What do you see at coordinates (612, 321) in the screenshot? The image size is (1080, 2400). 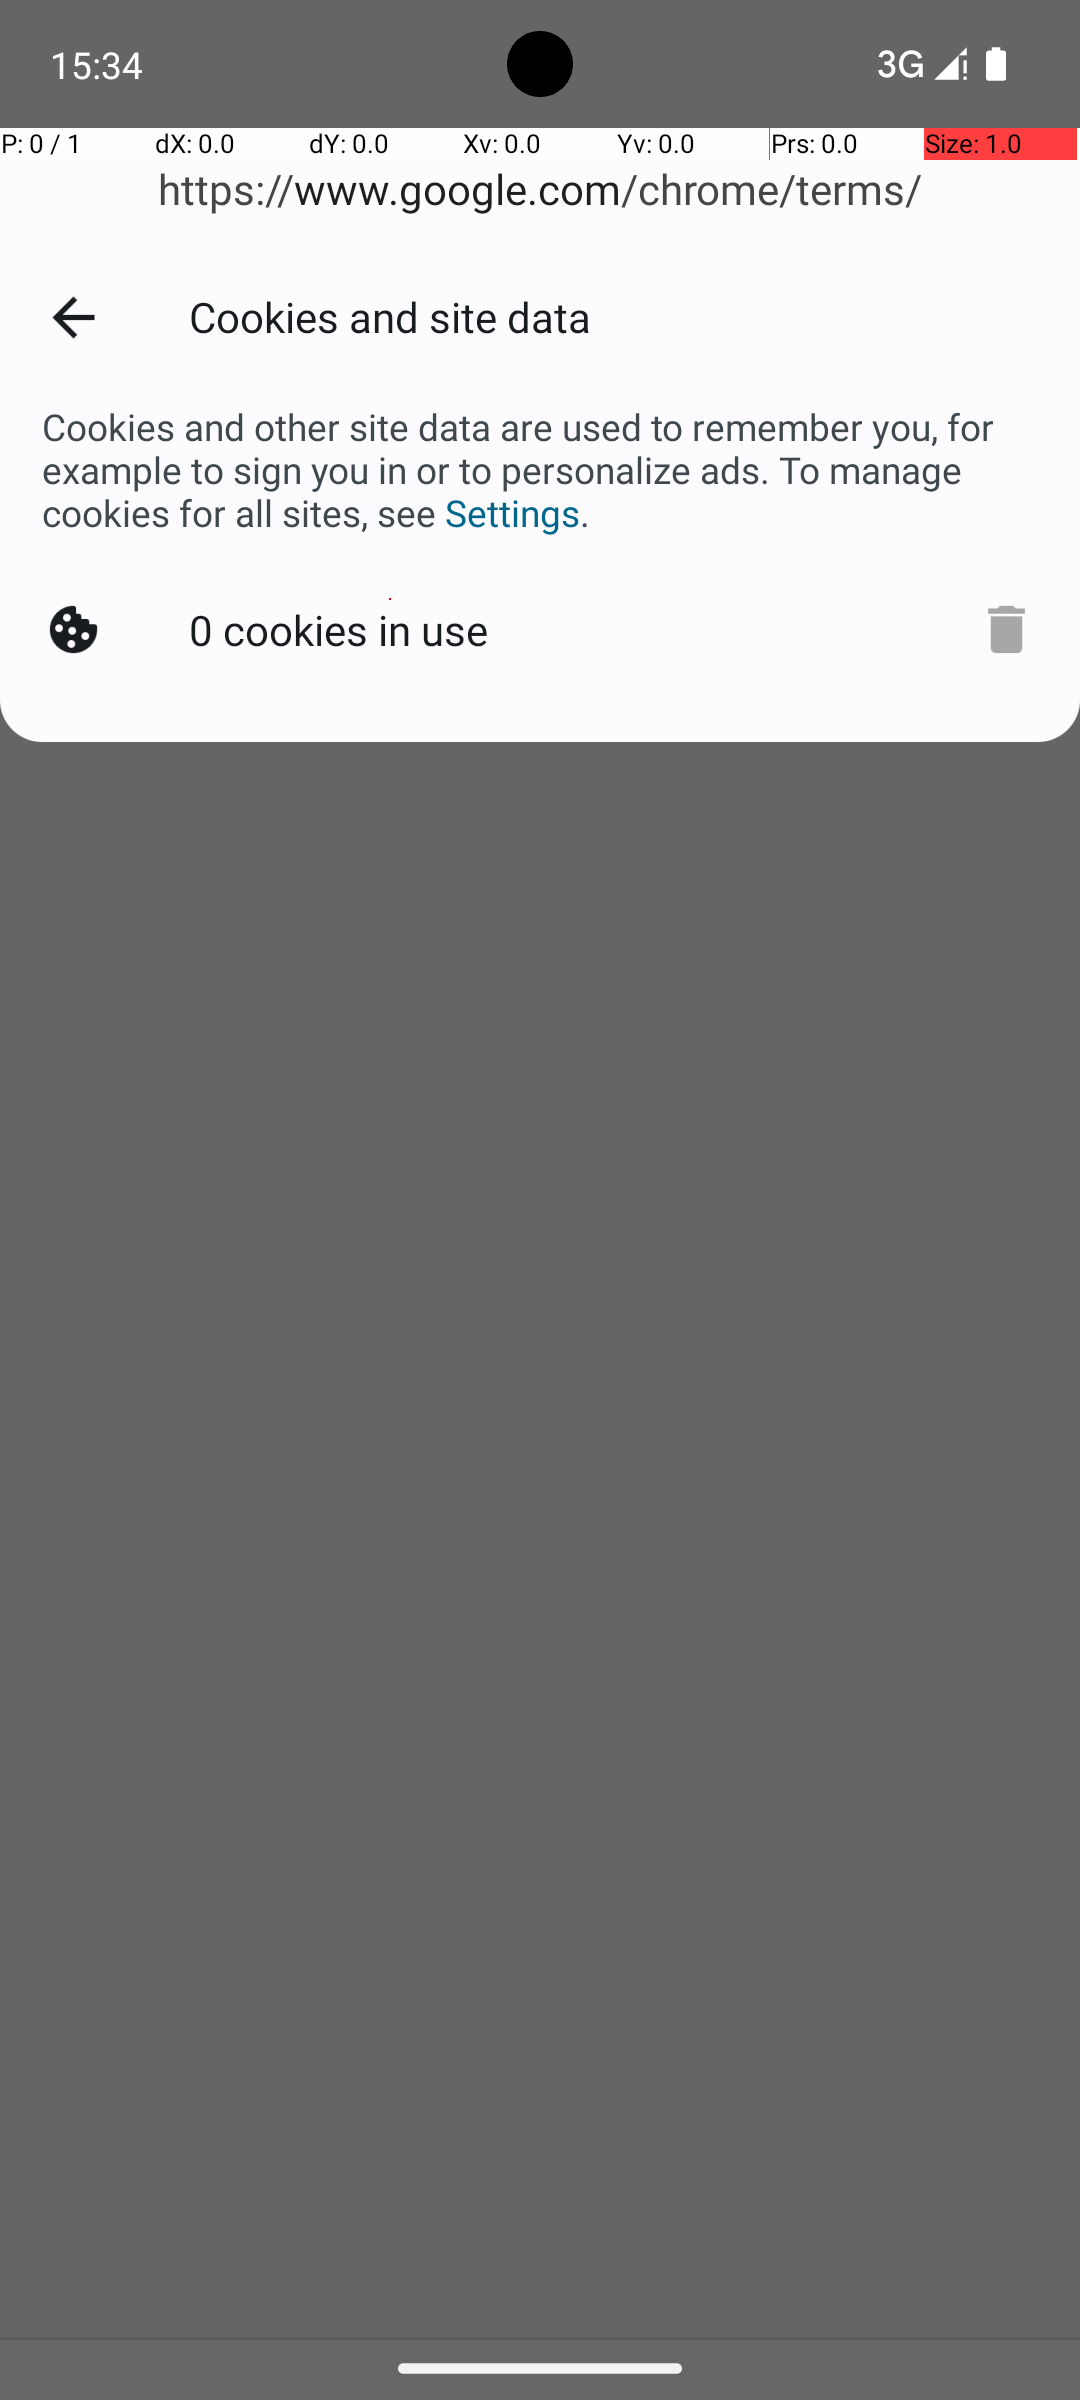 I see `Cookies and site data` at bounding box center [612, 321].